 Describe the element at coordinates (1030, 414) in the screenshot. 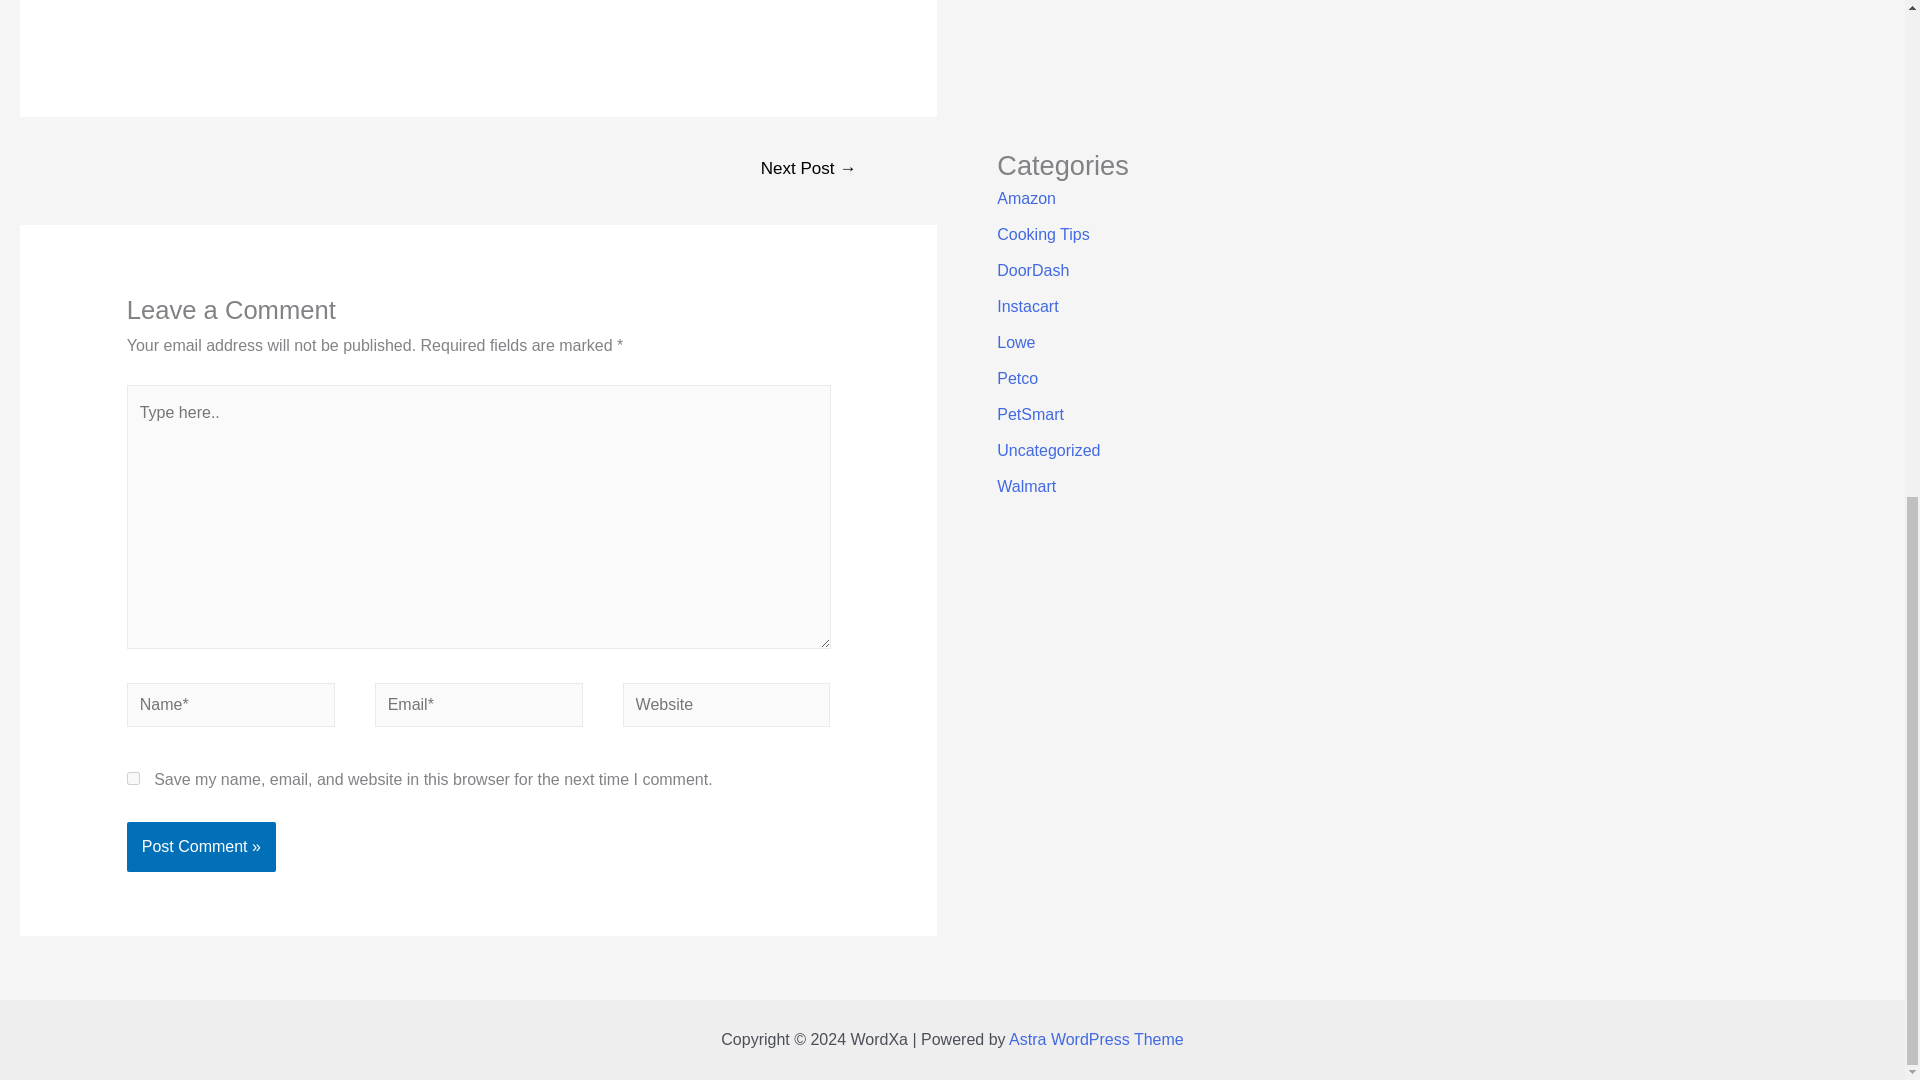

I see `PetSmart` at that location.